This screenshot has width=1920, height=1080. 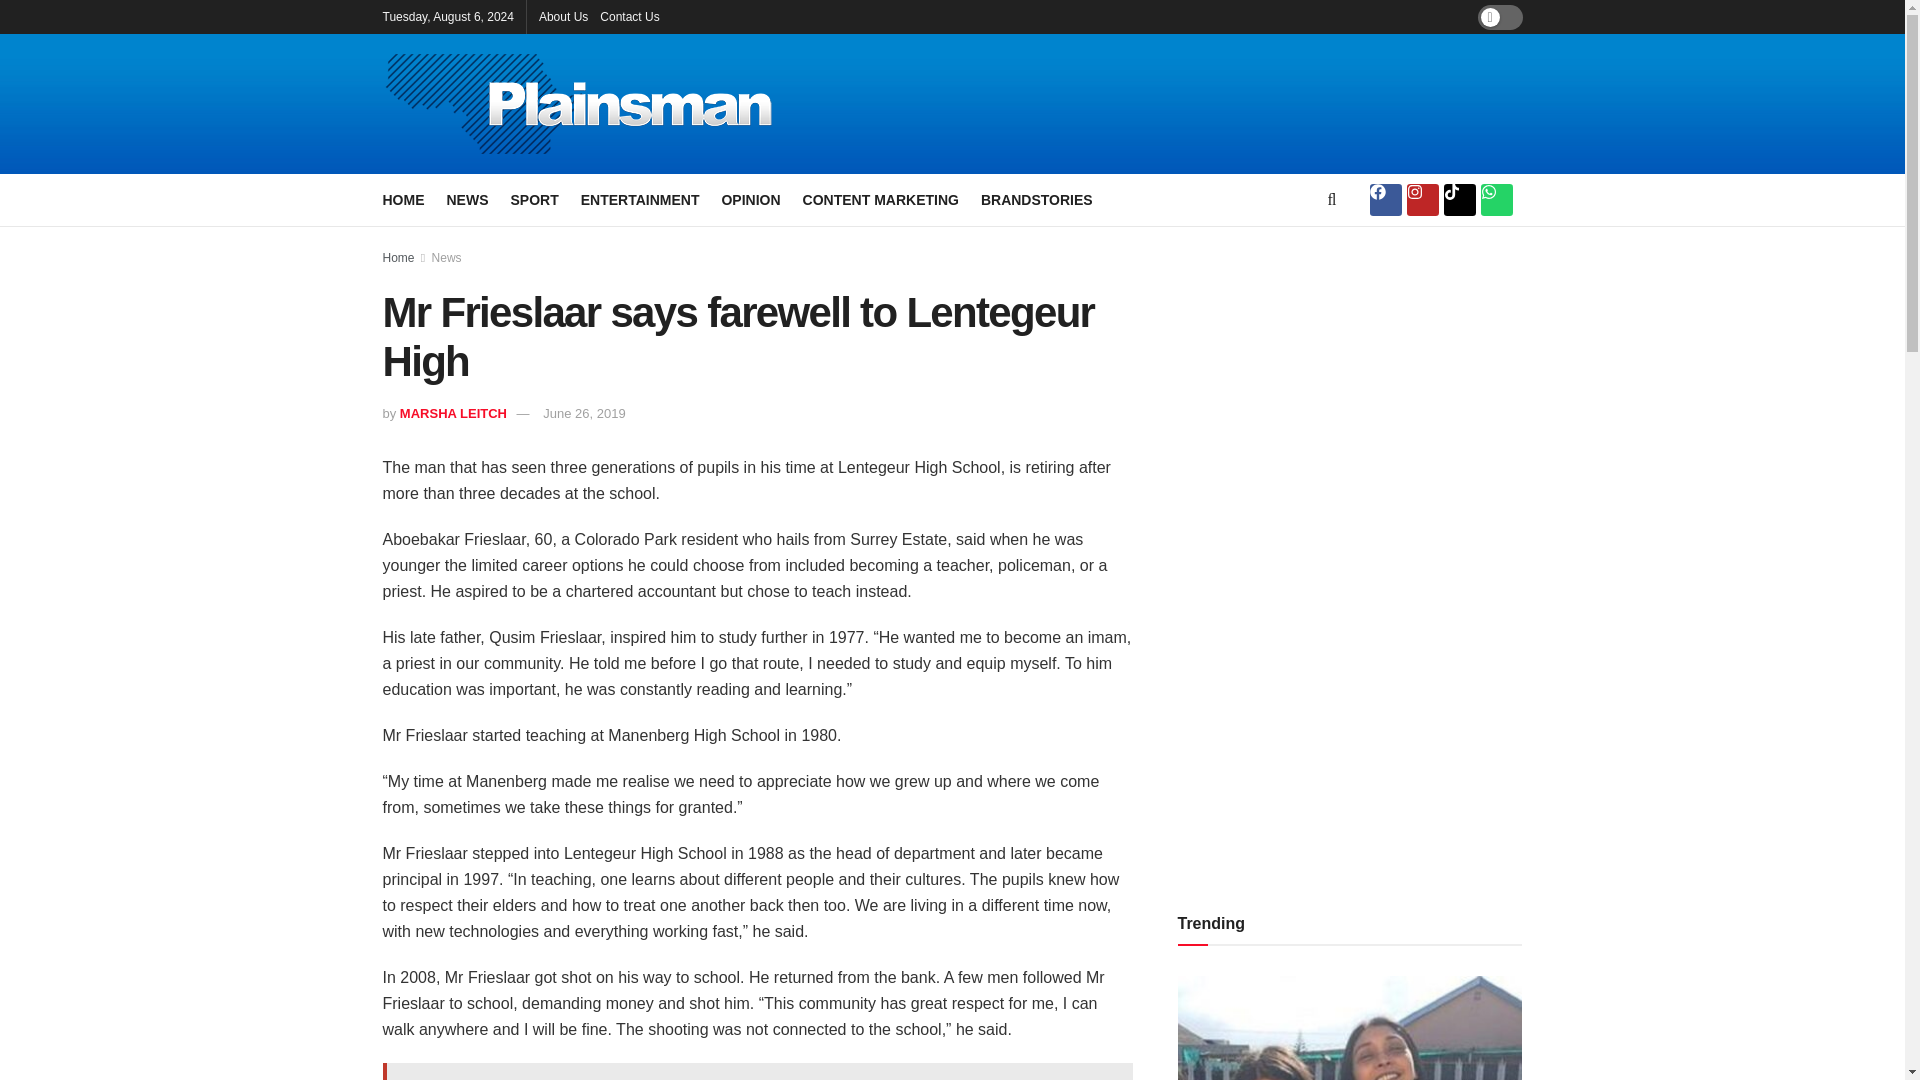 What do you see at coordinates (1036, 199) in the screenshot?
I see `BRANDSTORIES` at bounding box center [1036, 199].